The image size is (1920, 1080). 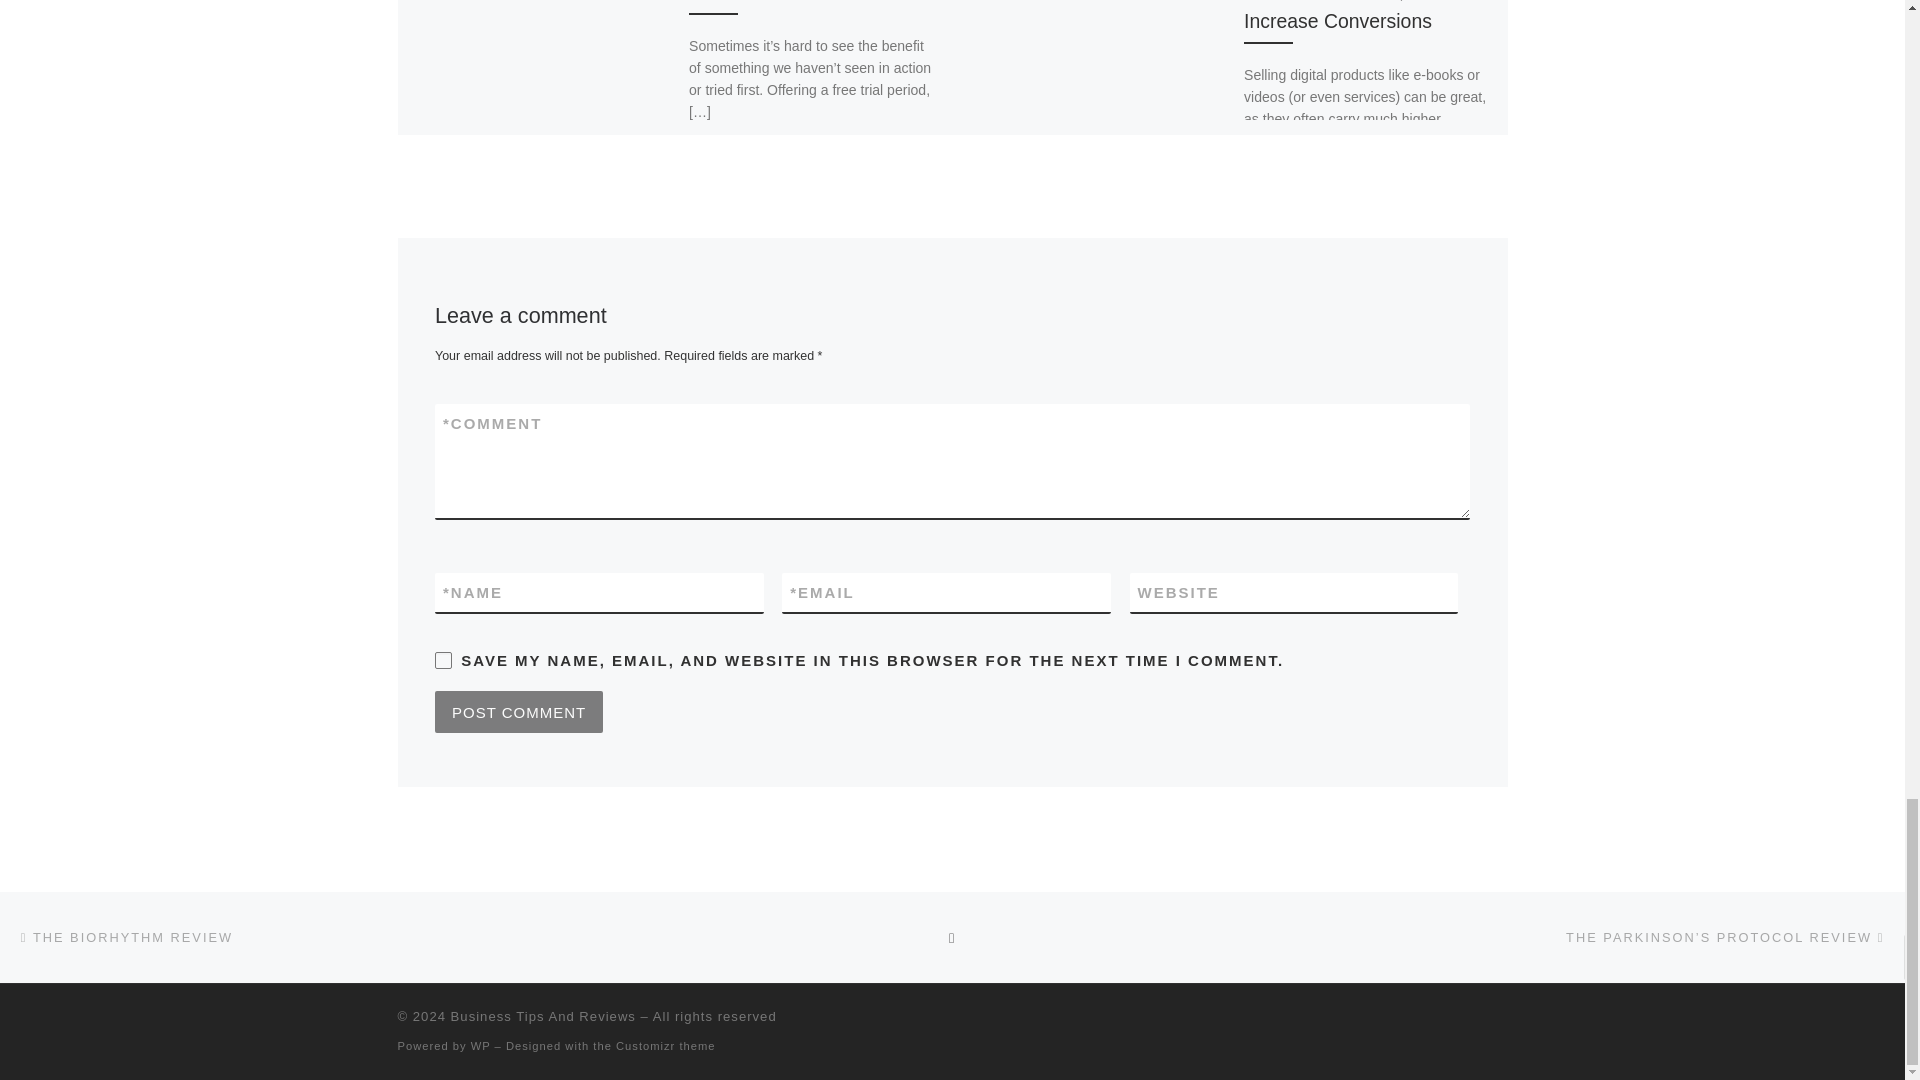 What do you see at coordinates (443, 660) in the screenshot?
I see `yes` at bounding box center [443, 660].